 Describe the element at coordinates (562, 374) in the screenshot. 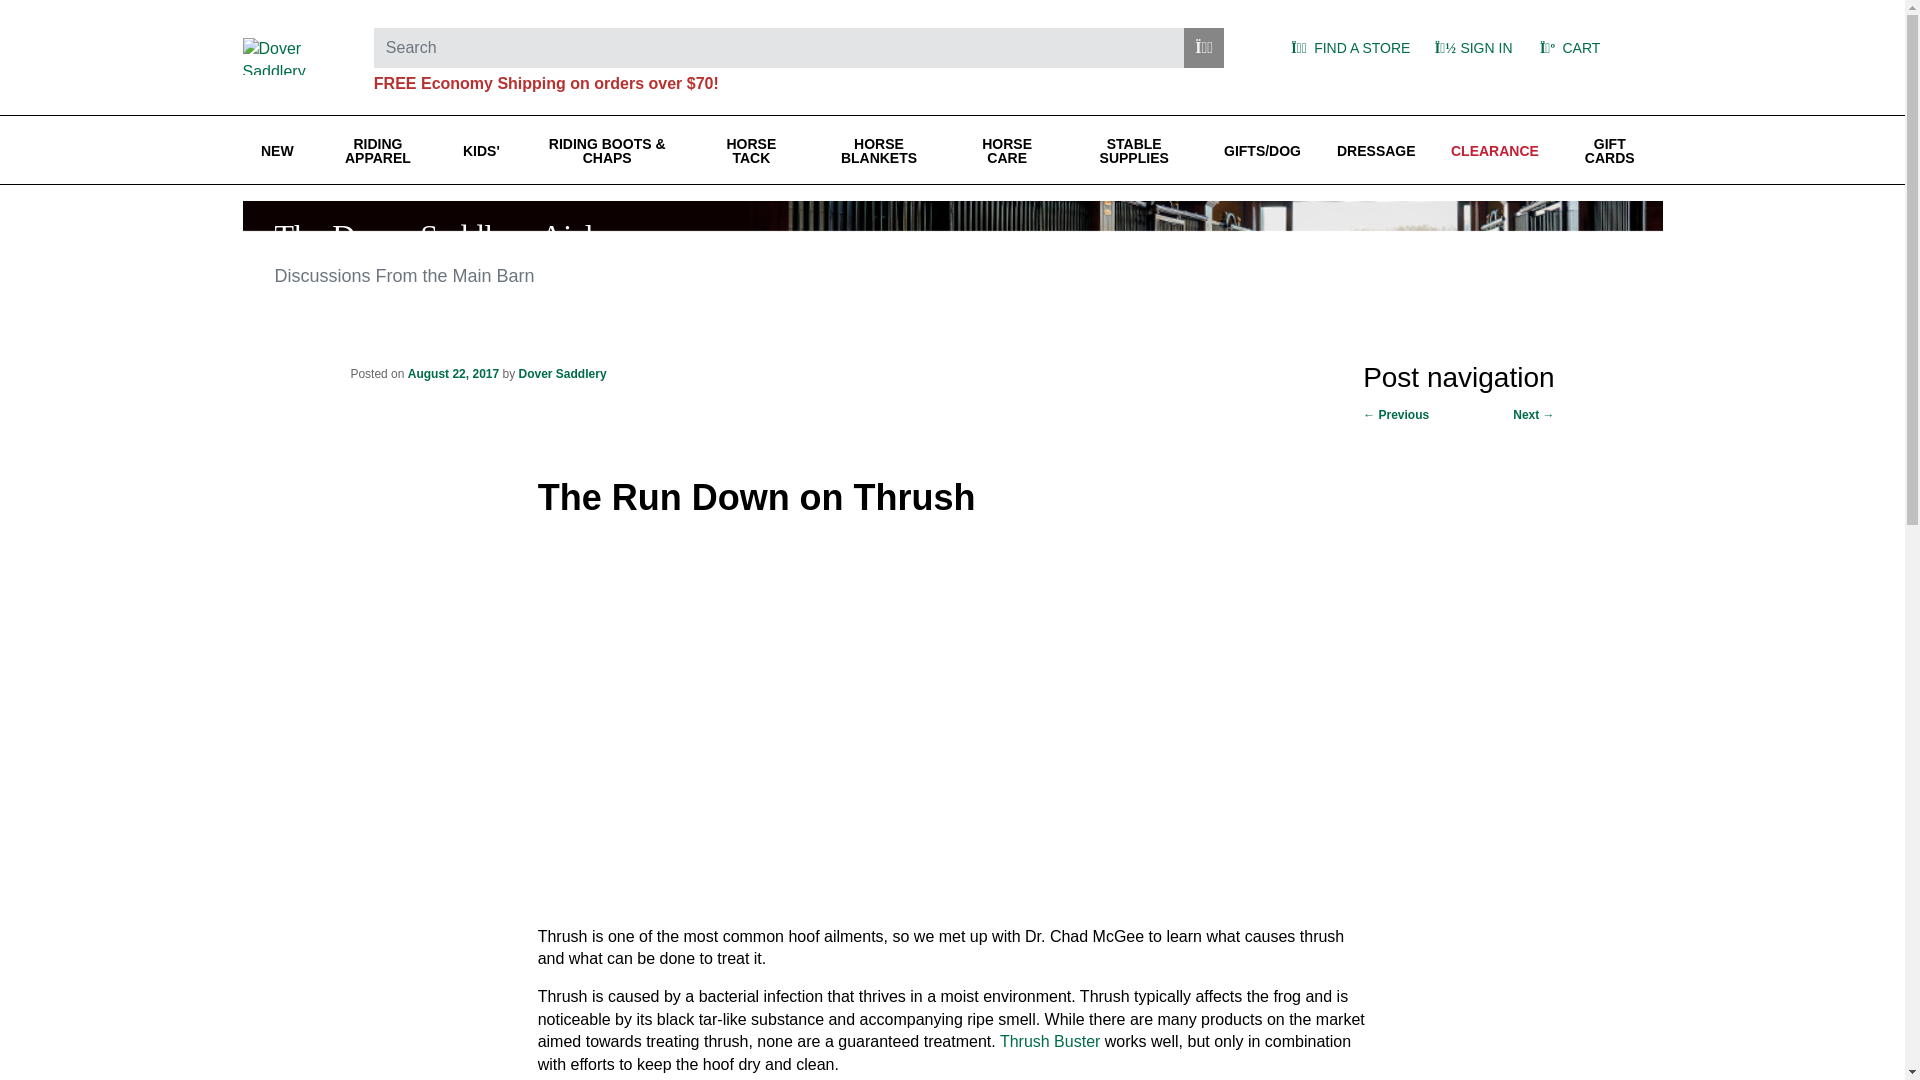

I see `View all posts by Dover Saddlery` at that location.